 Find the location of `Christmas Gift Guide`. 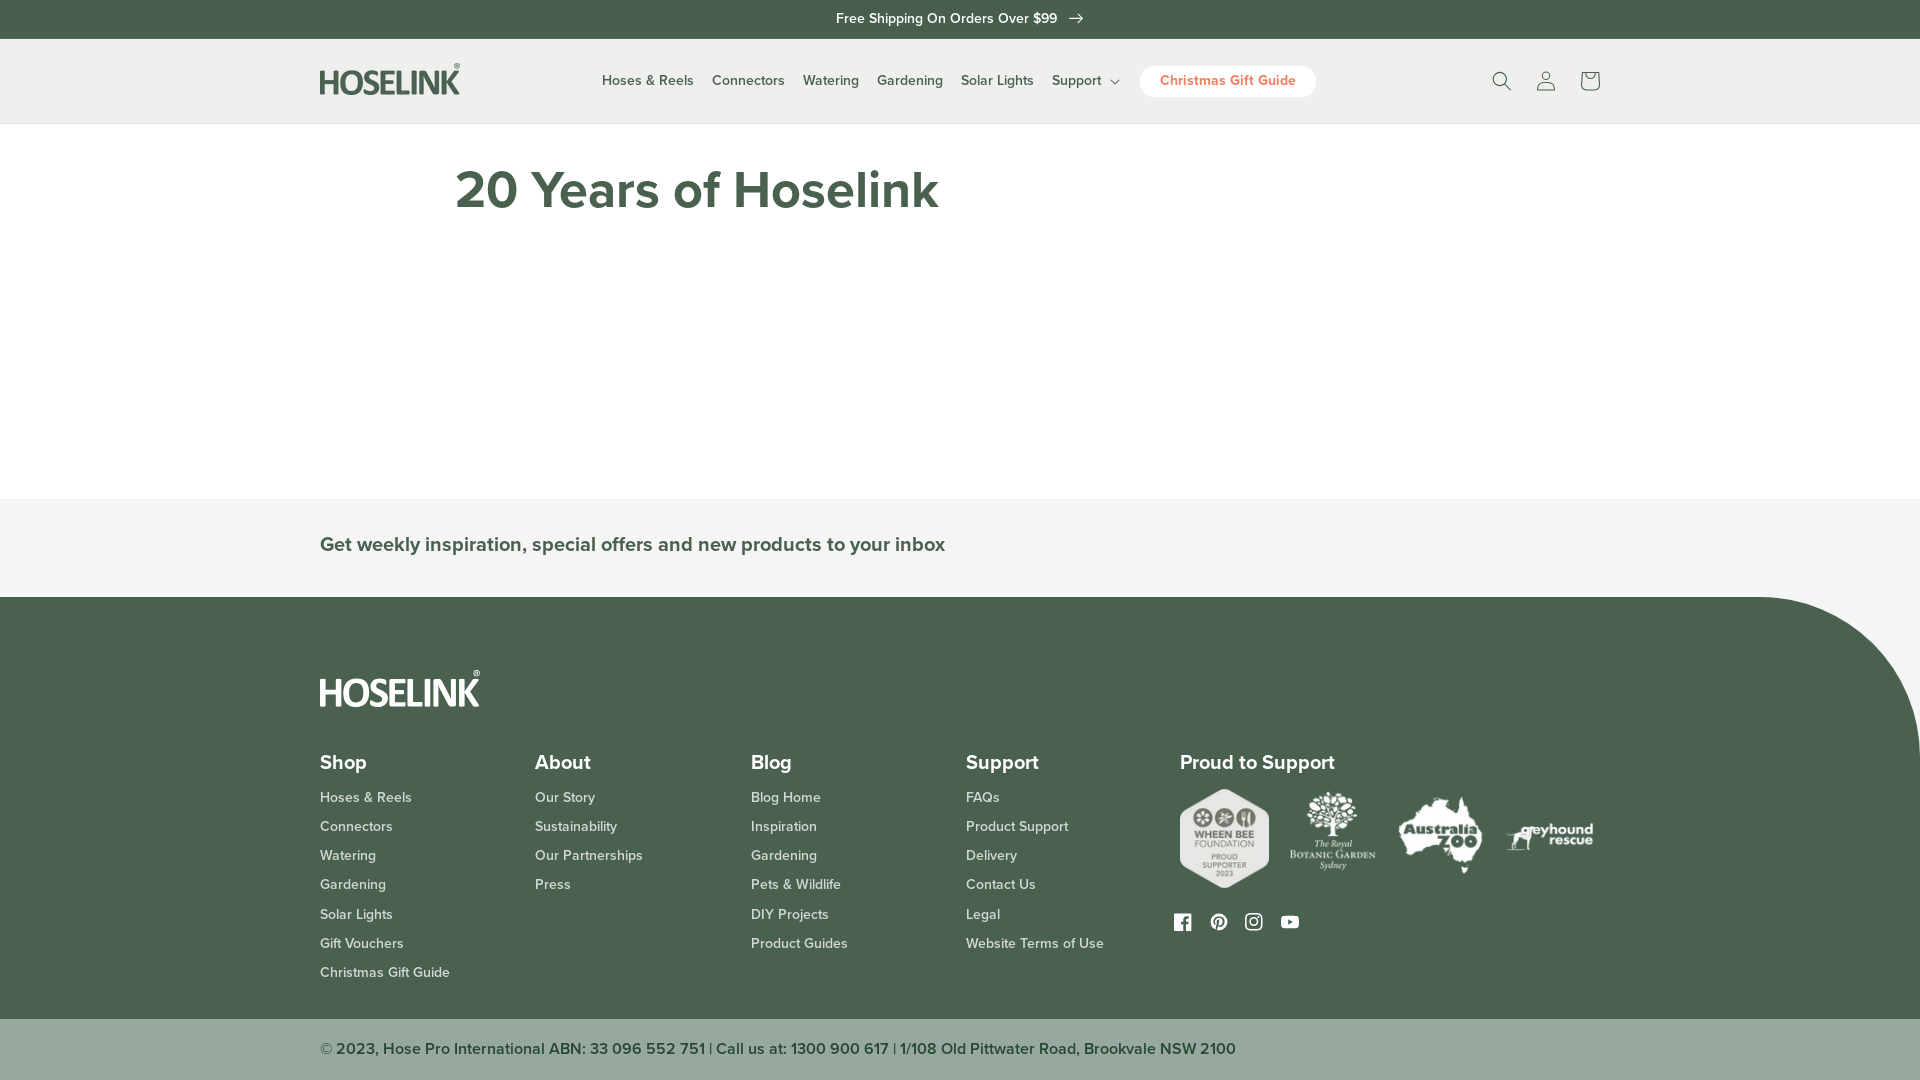

Christmas Gift Guide is located at coordinates (1228, 82).